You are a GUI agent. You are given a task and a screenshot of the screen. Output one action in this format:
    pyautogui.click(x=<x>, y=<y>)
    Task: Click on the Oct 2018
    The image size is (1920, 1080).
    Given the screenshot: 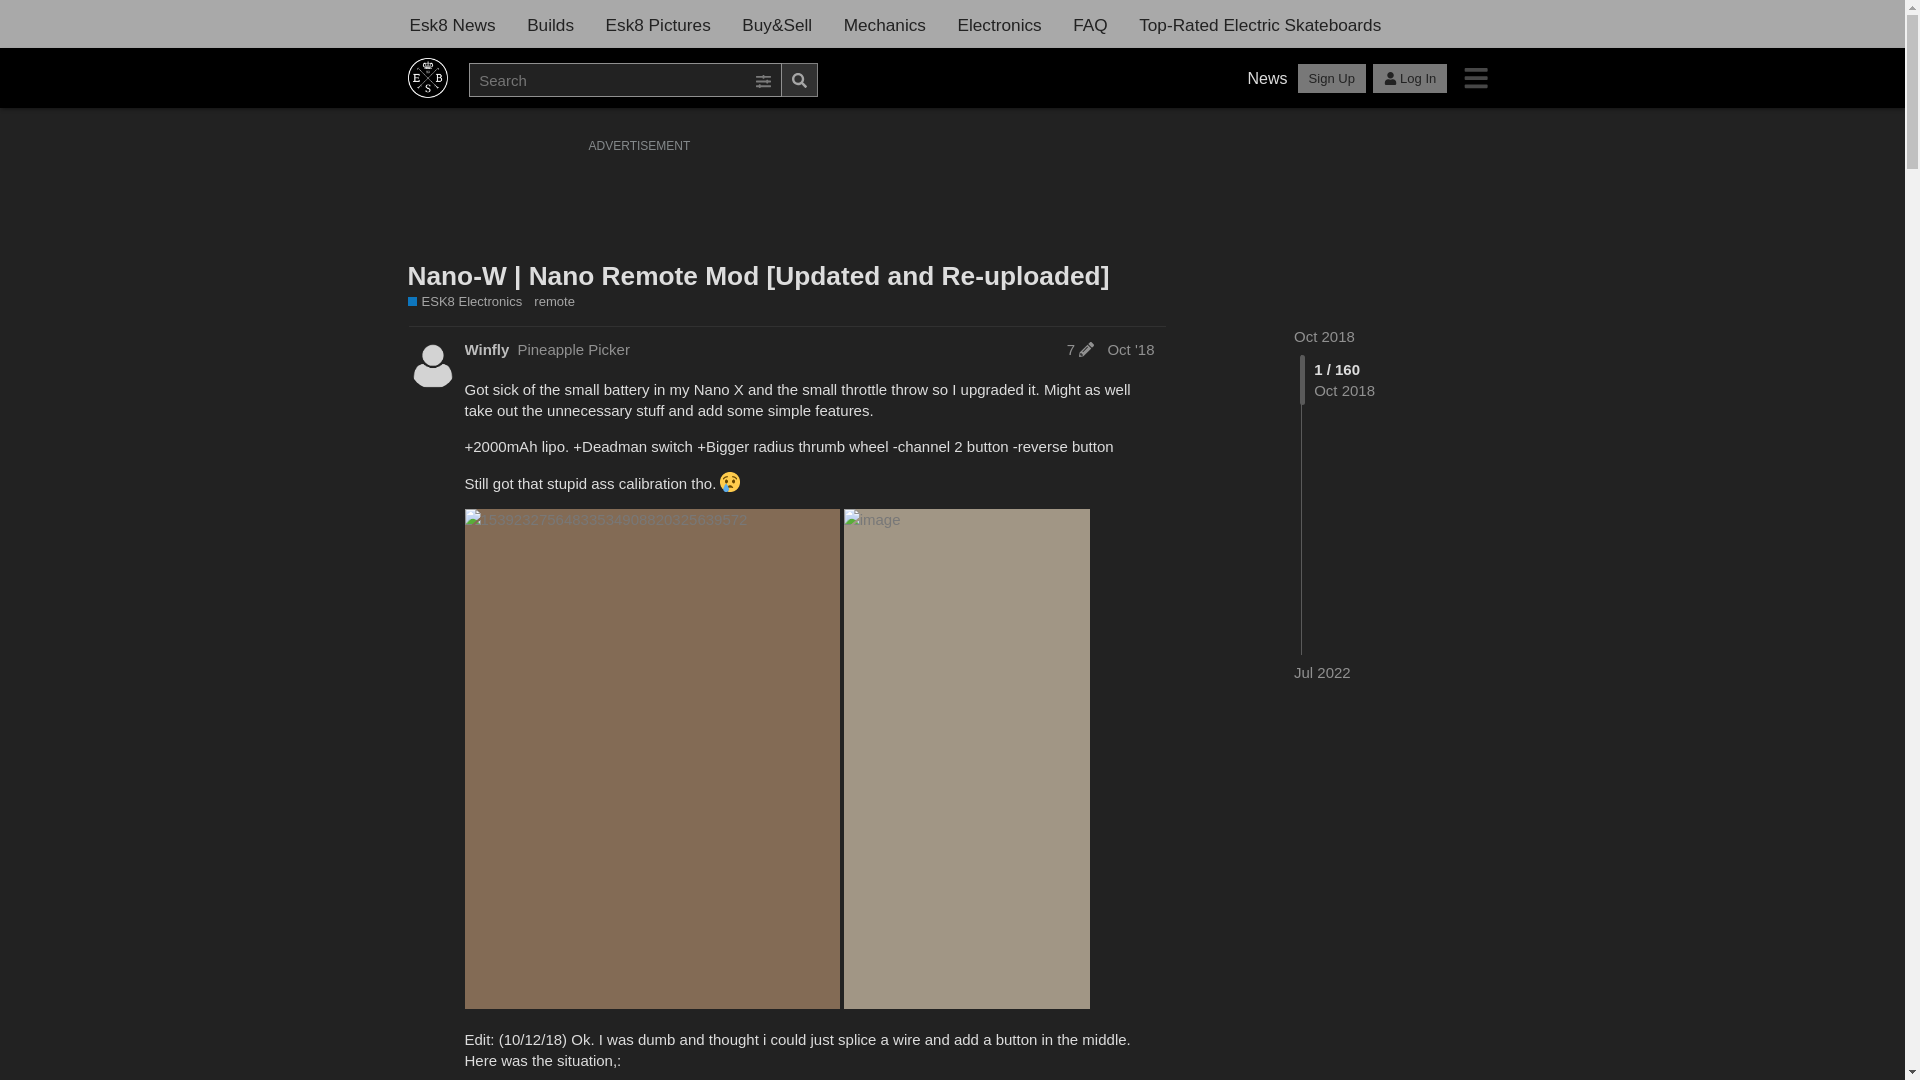 What is the action you would take?
    pyautogui.click(x=1324, y=336)
    